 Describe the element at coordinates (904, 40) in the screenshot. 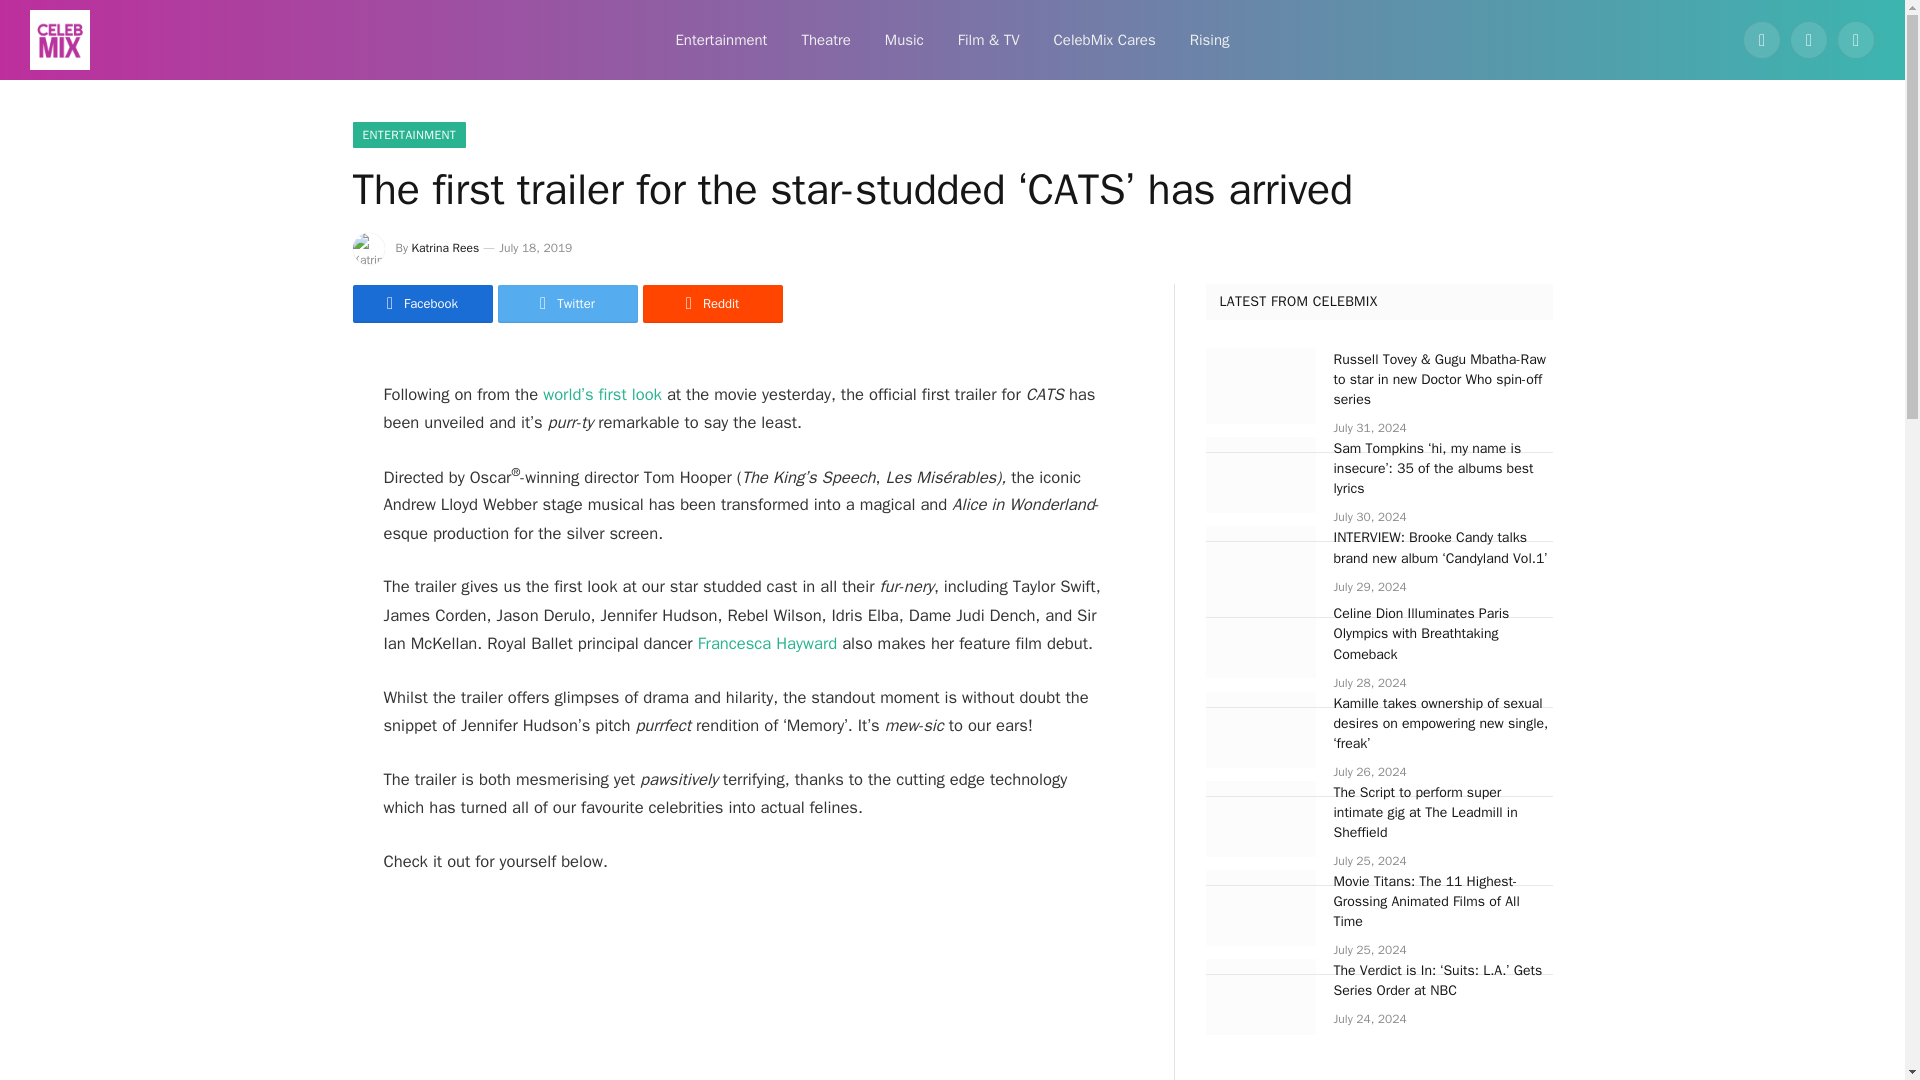

I see `Music` at that location.